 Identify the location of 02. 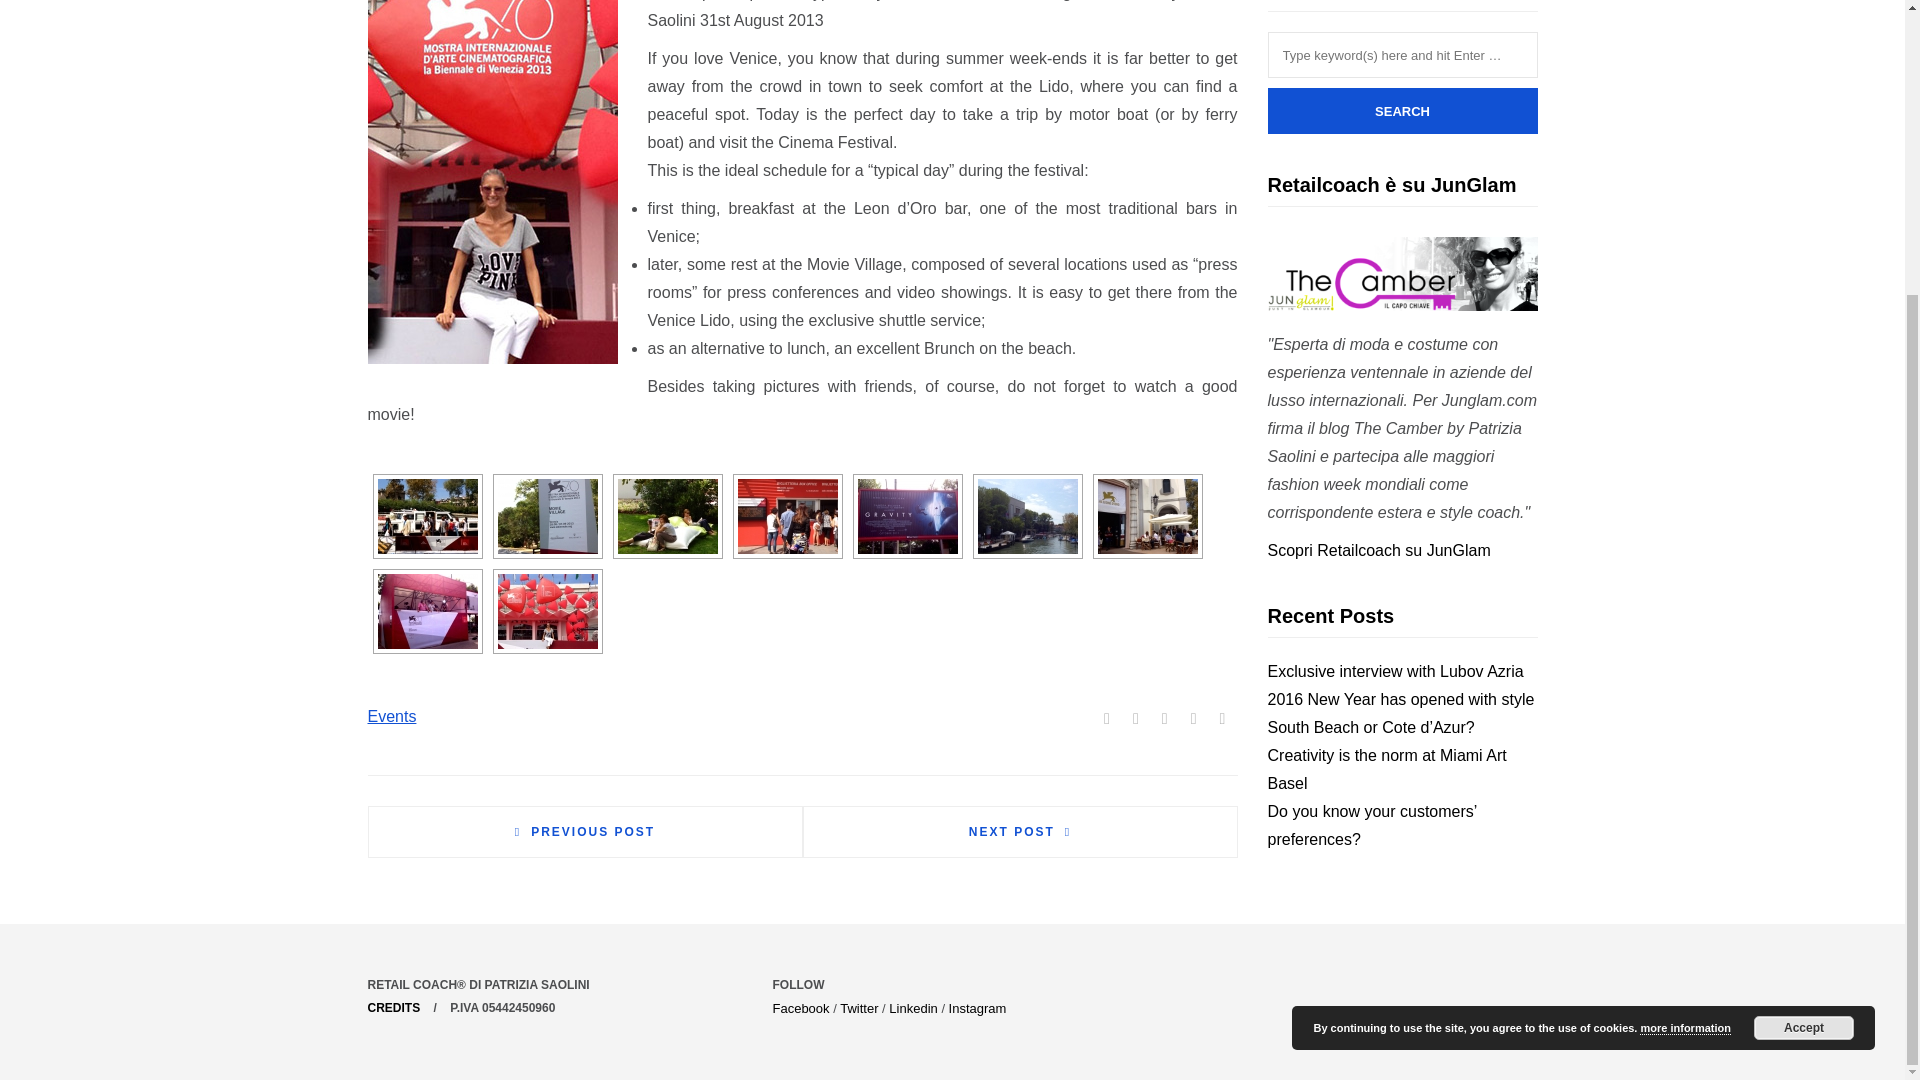
(547, 516).